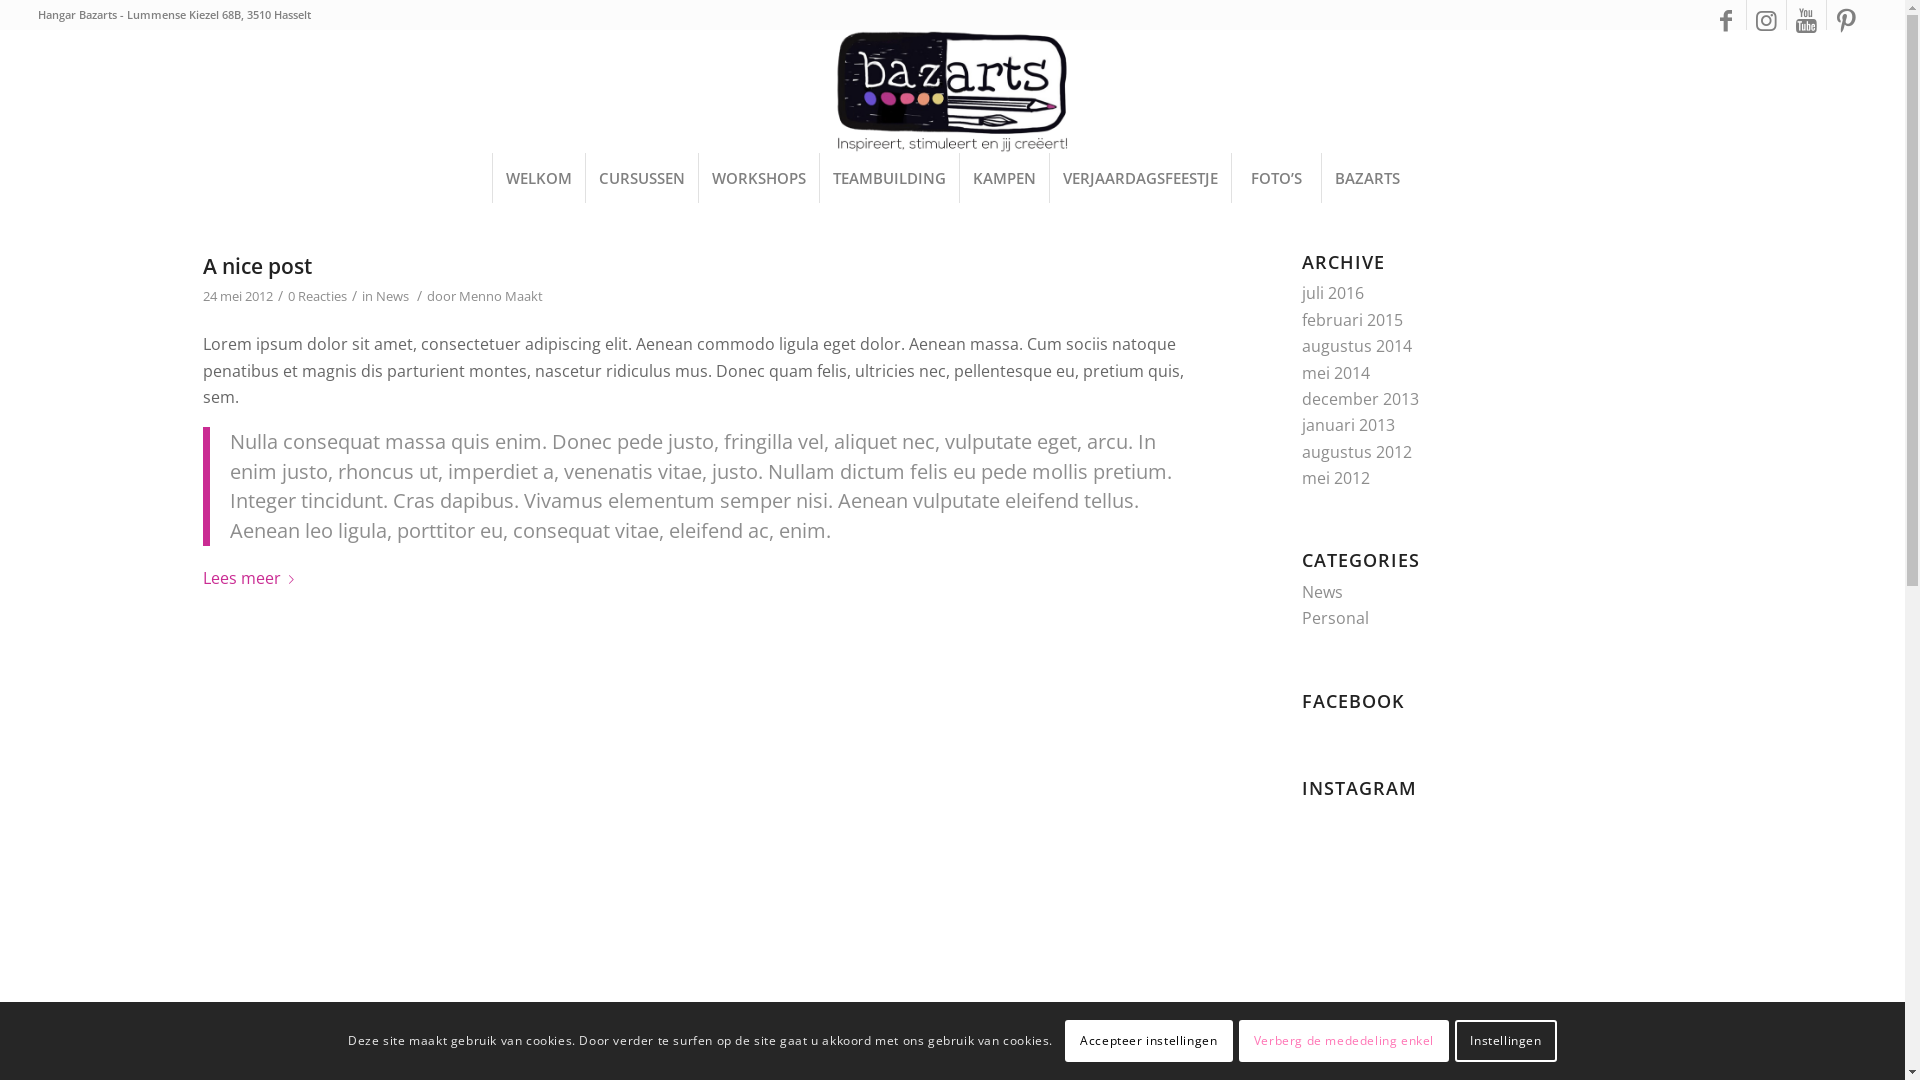 The height and width of the screenshot is (1080, 1920). Describe the element at coordinates (1506, 1041) in the screenshot. I see `Instellingen` at that location.